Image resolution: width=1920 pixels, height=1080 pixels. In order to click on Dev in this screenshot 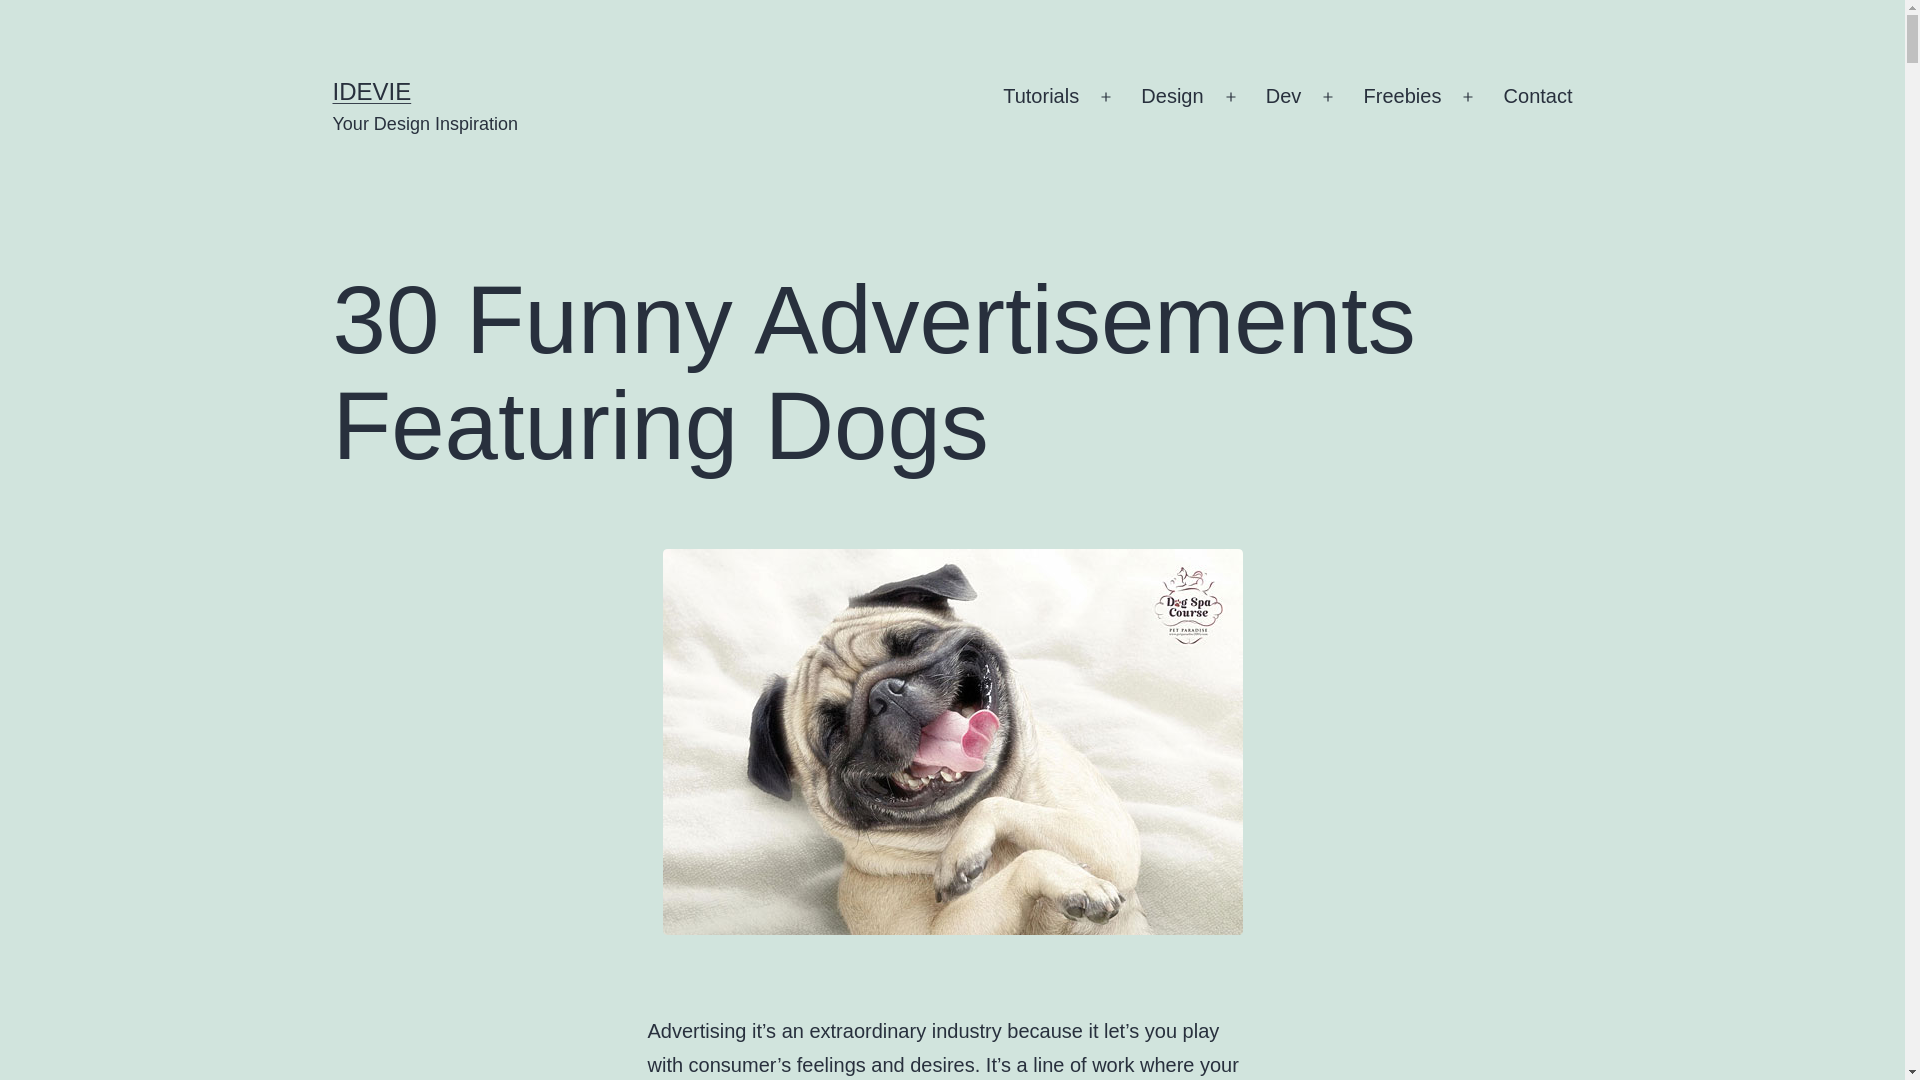, I will do `click(1284, 97)`.